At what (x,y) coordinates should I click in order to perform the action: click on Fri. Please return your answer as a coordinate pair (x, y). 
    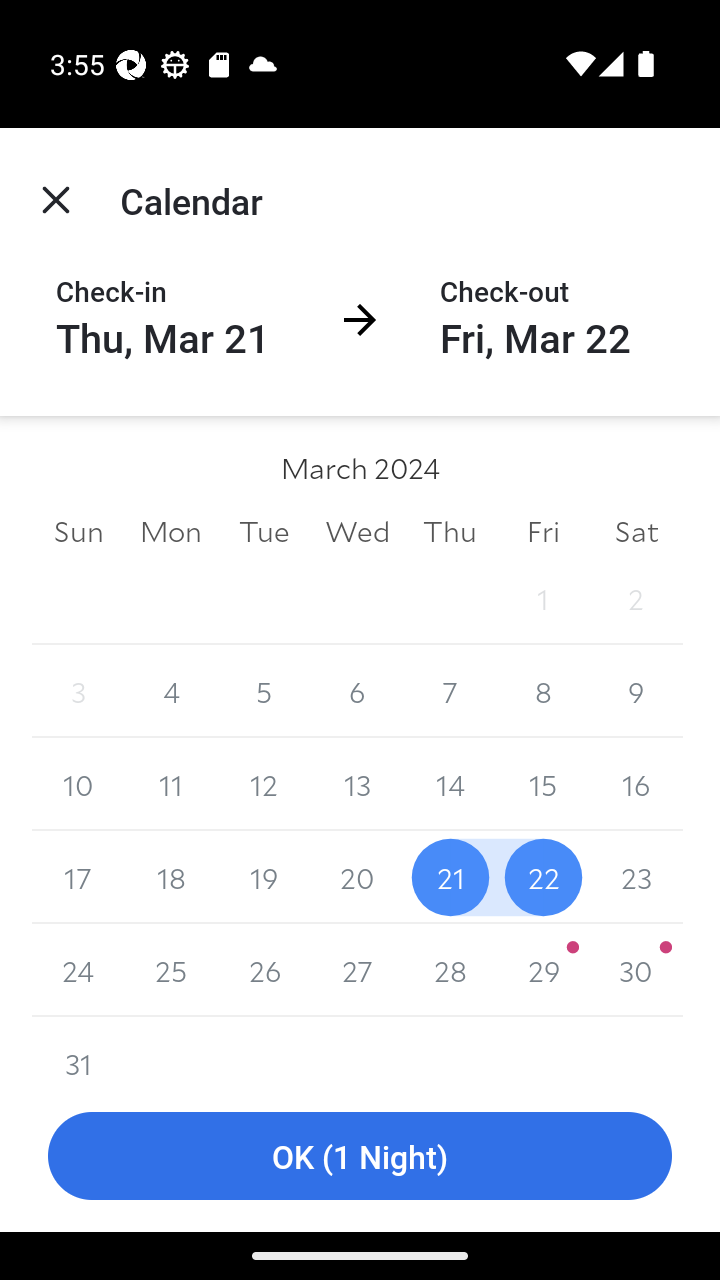
    Looking at the image, I should click on (542, 530).